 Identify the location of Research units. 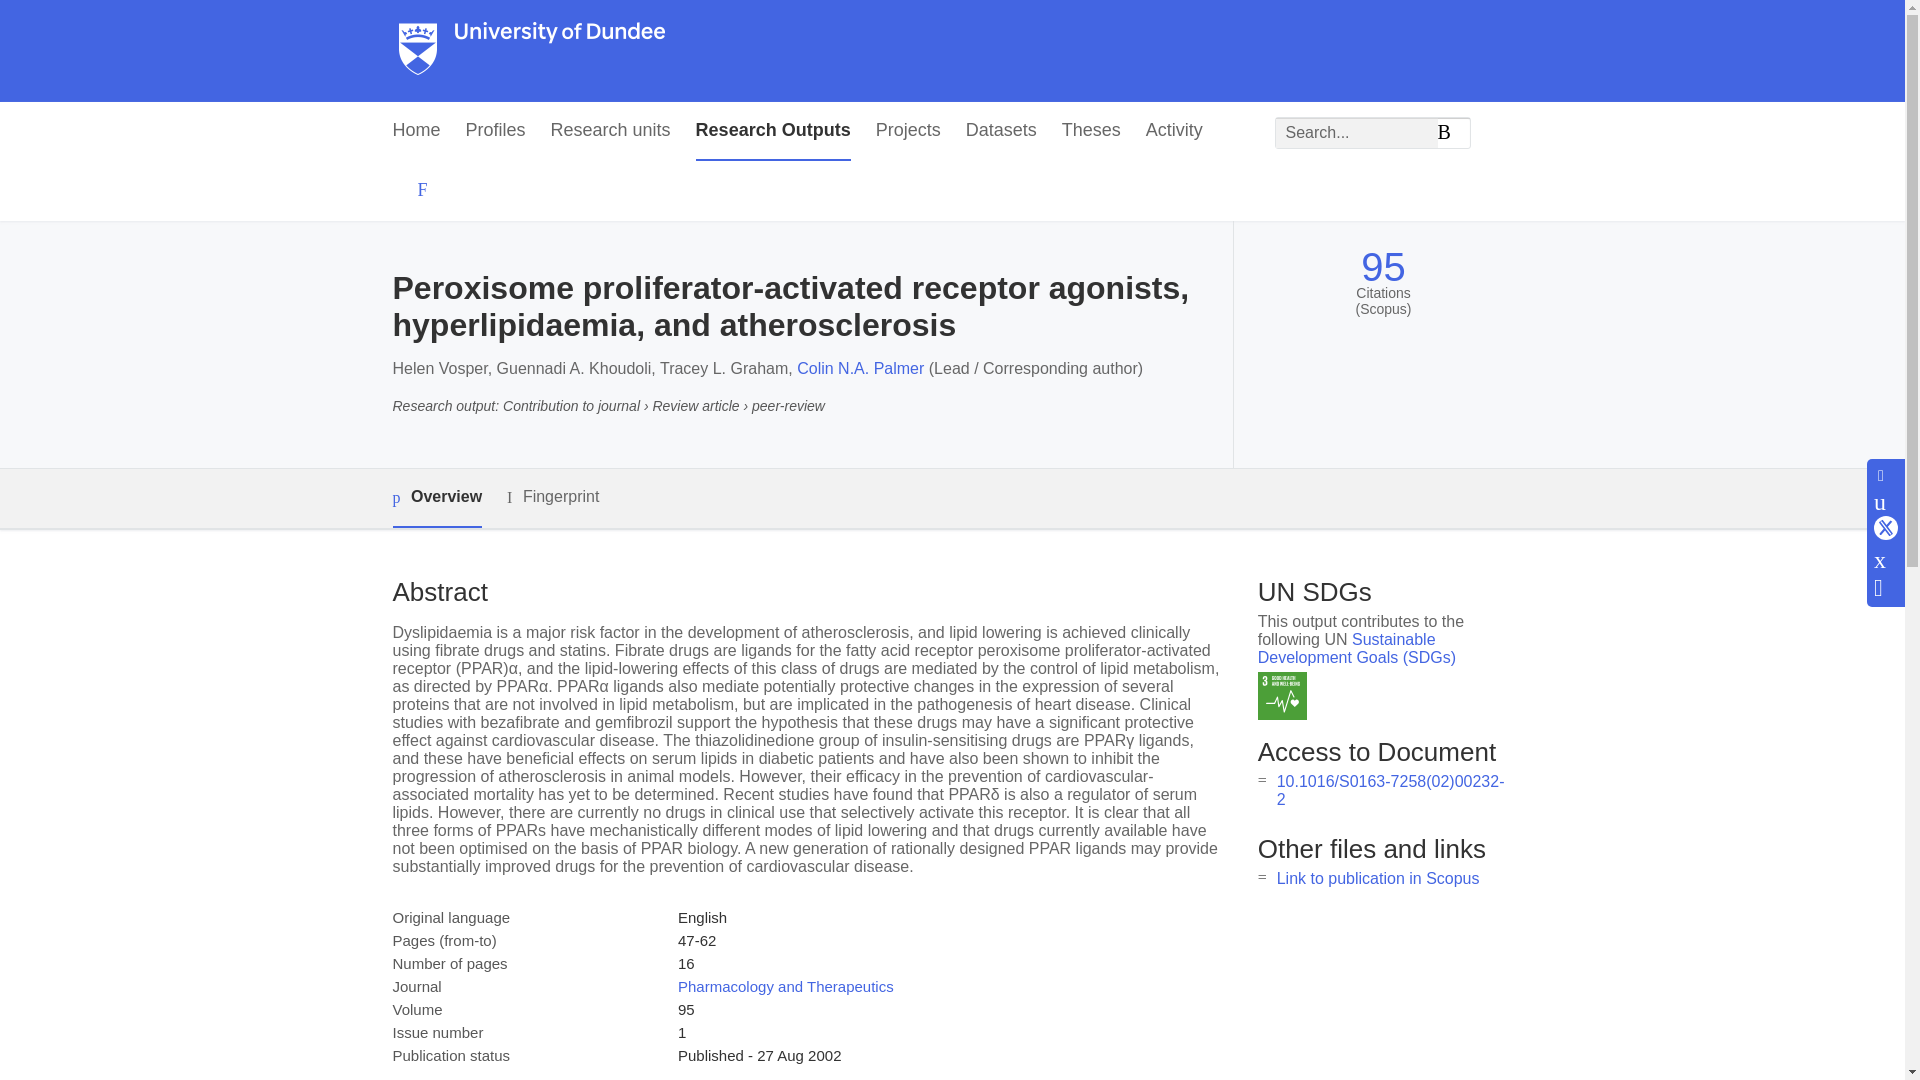
(610, 130).